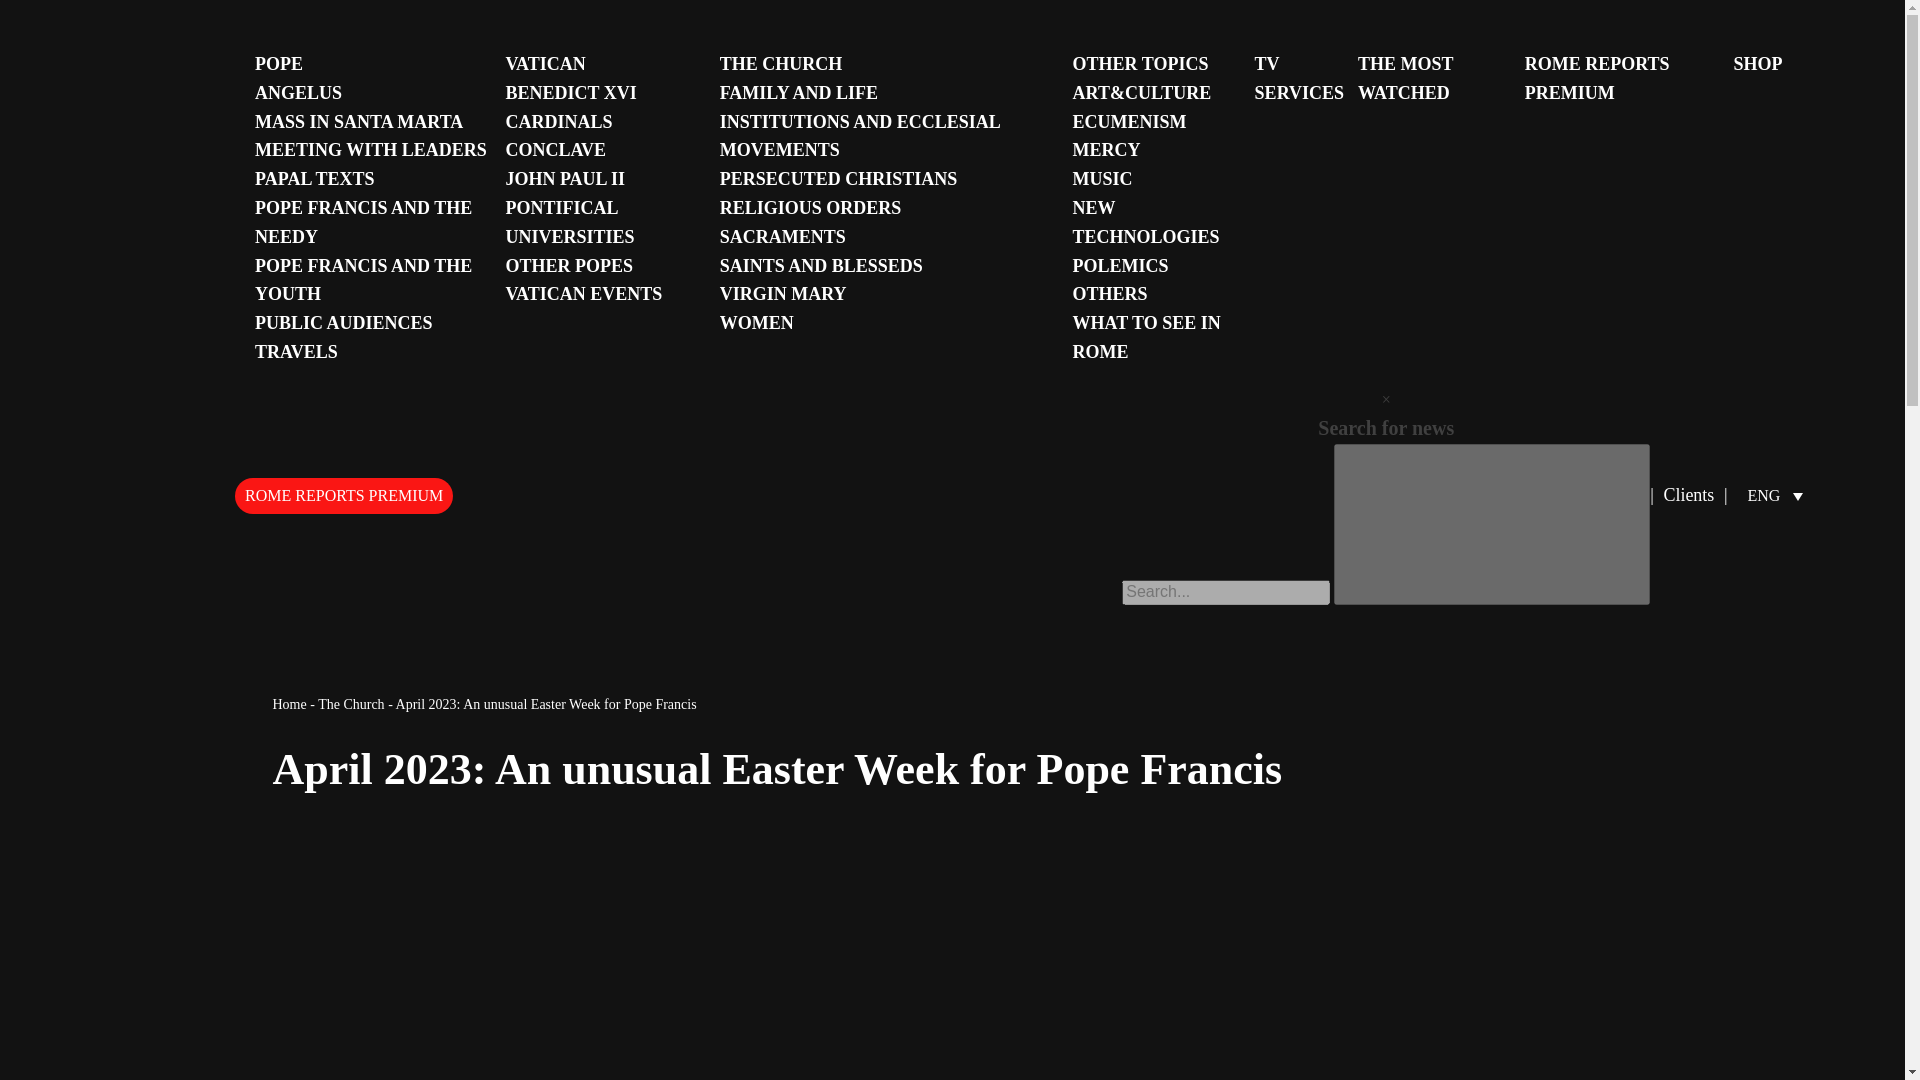 The image size is (1920, 1080). I want to click on VATICAN, so click(544, 64).